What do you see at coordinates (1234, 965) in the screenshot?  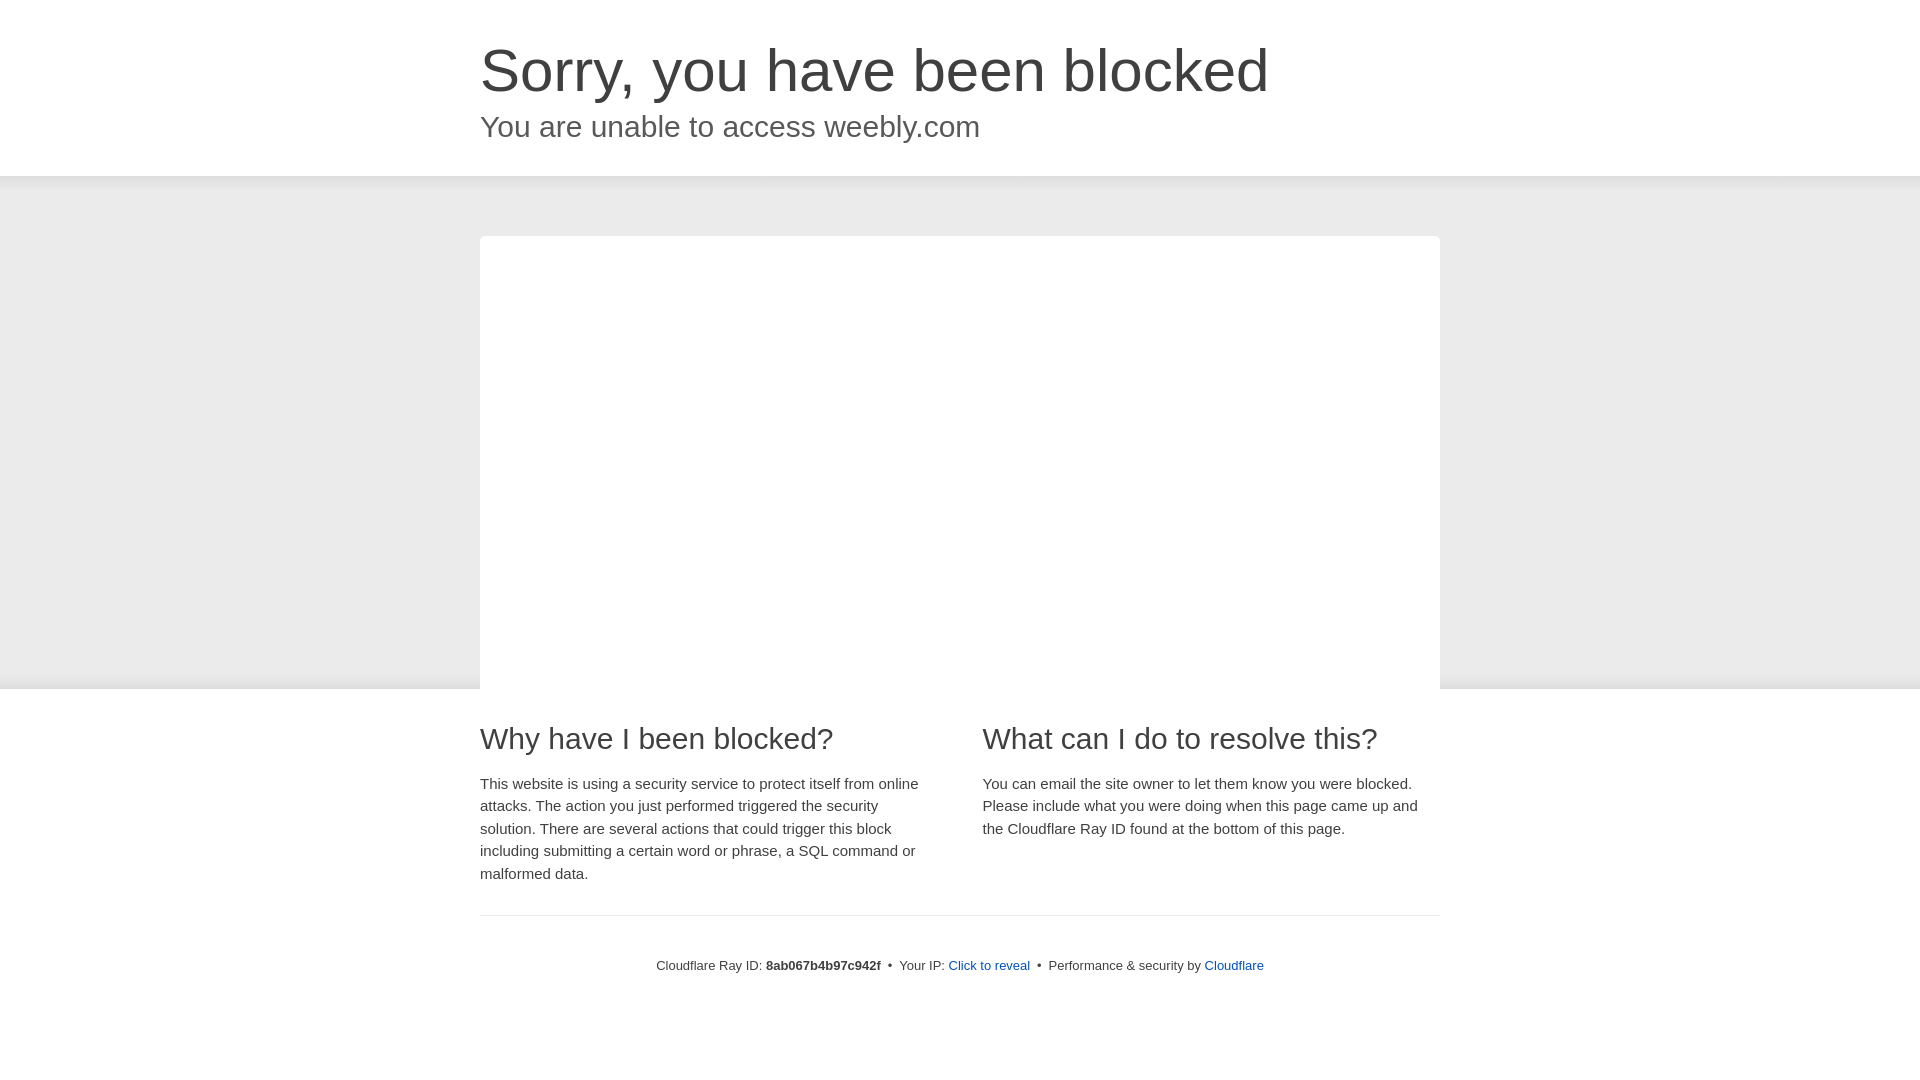 I see `Cloudflare` at bounding box center [1234, 965].